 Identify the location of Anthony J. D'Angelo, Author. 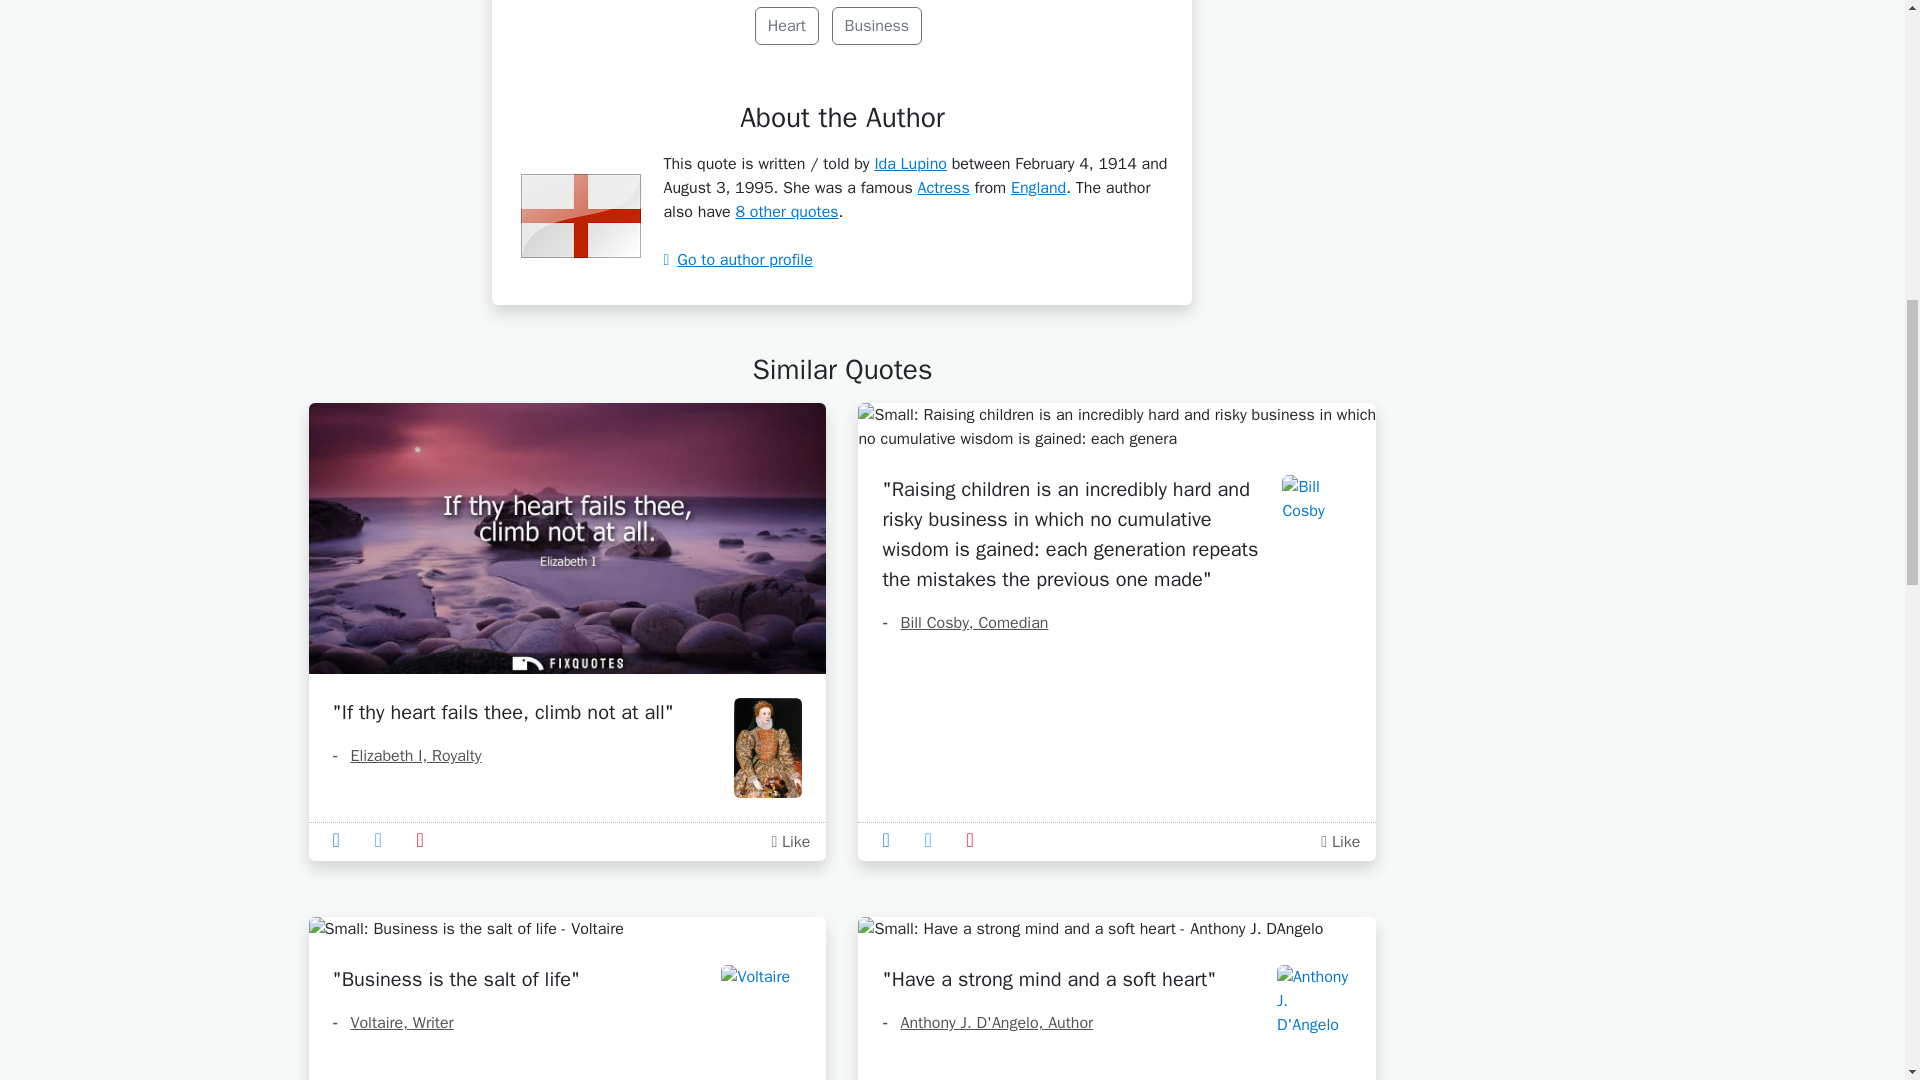
(986, 1022).